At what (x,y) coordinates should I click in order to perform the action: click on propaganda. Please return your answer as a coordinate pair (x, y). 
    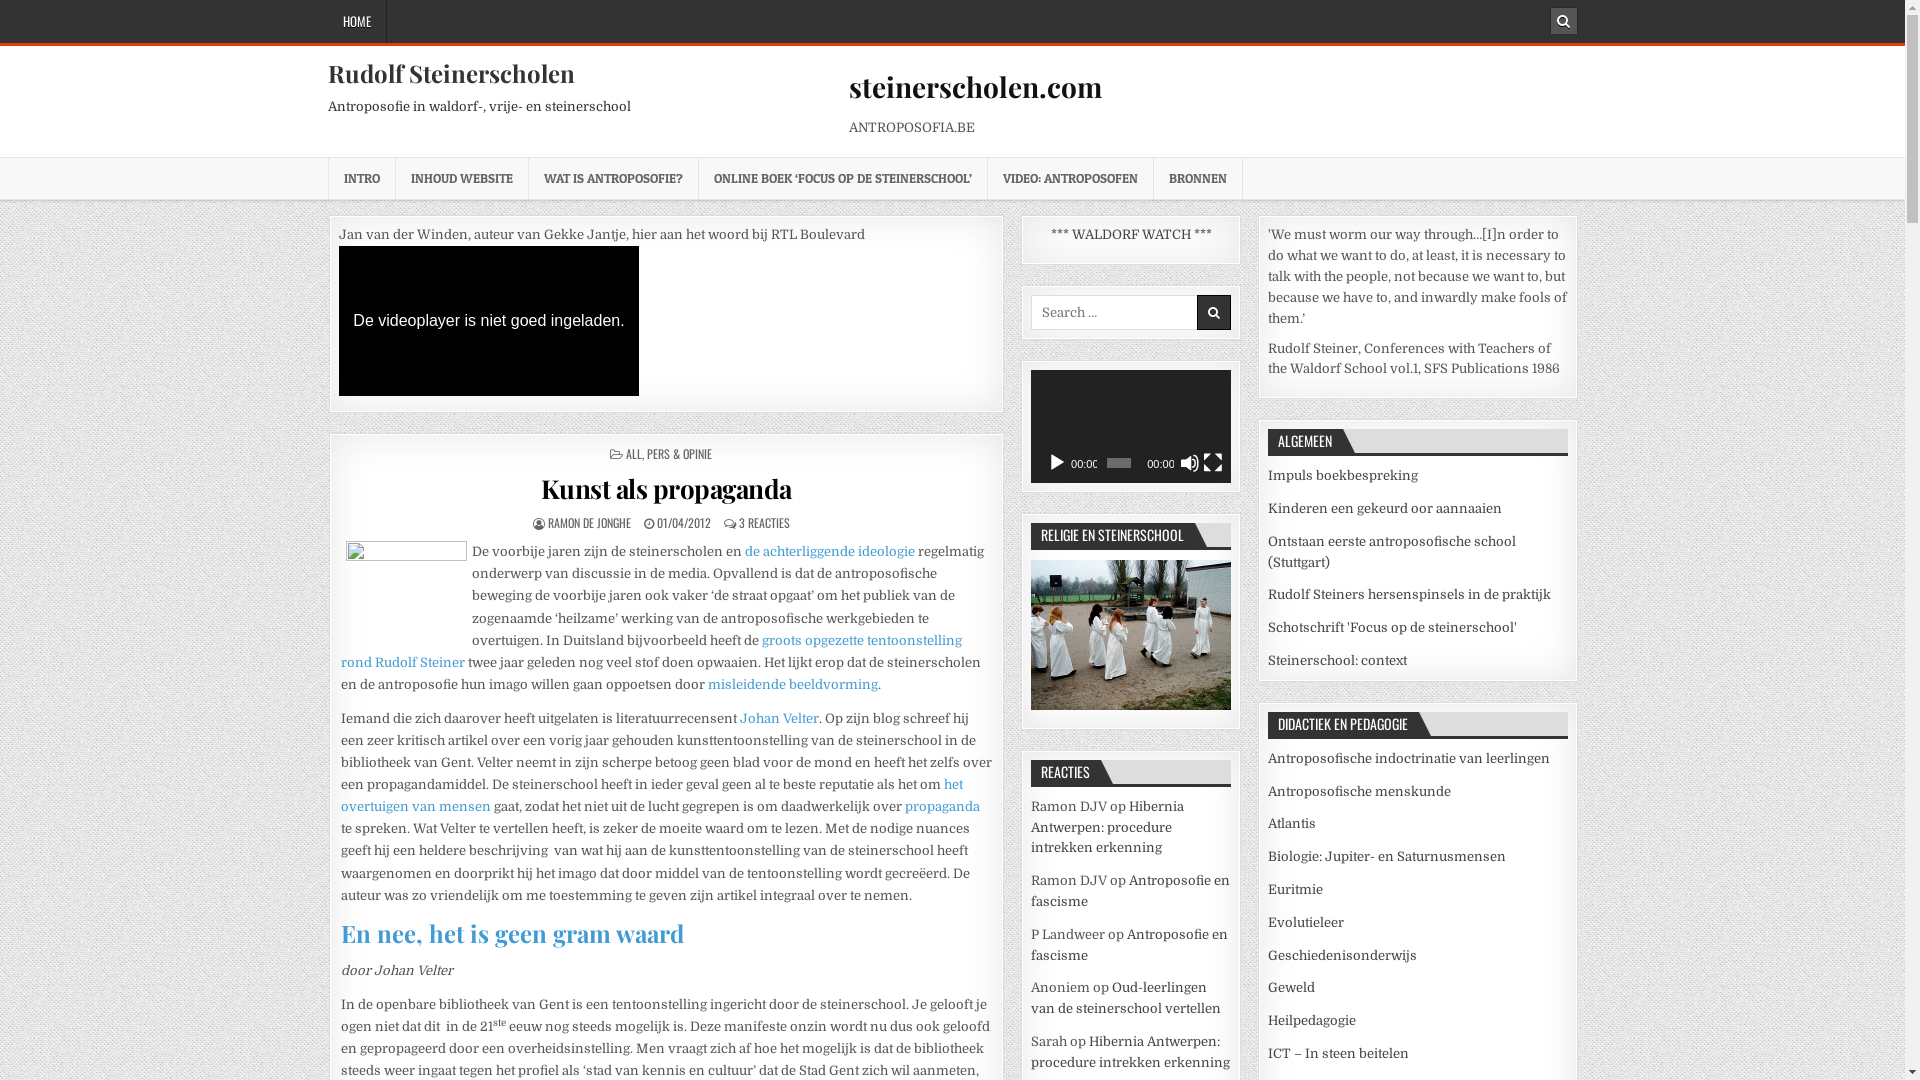
    Looking at the image, I should click on (942, 806).